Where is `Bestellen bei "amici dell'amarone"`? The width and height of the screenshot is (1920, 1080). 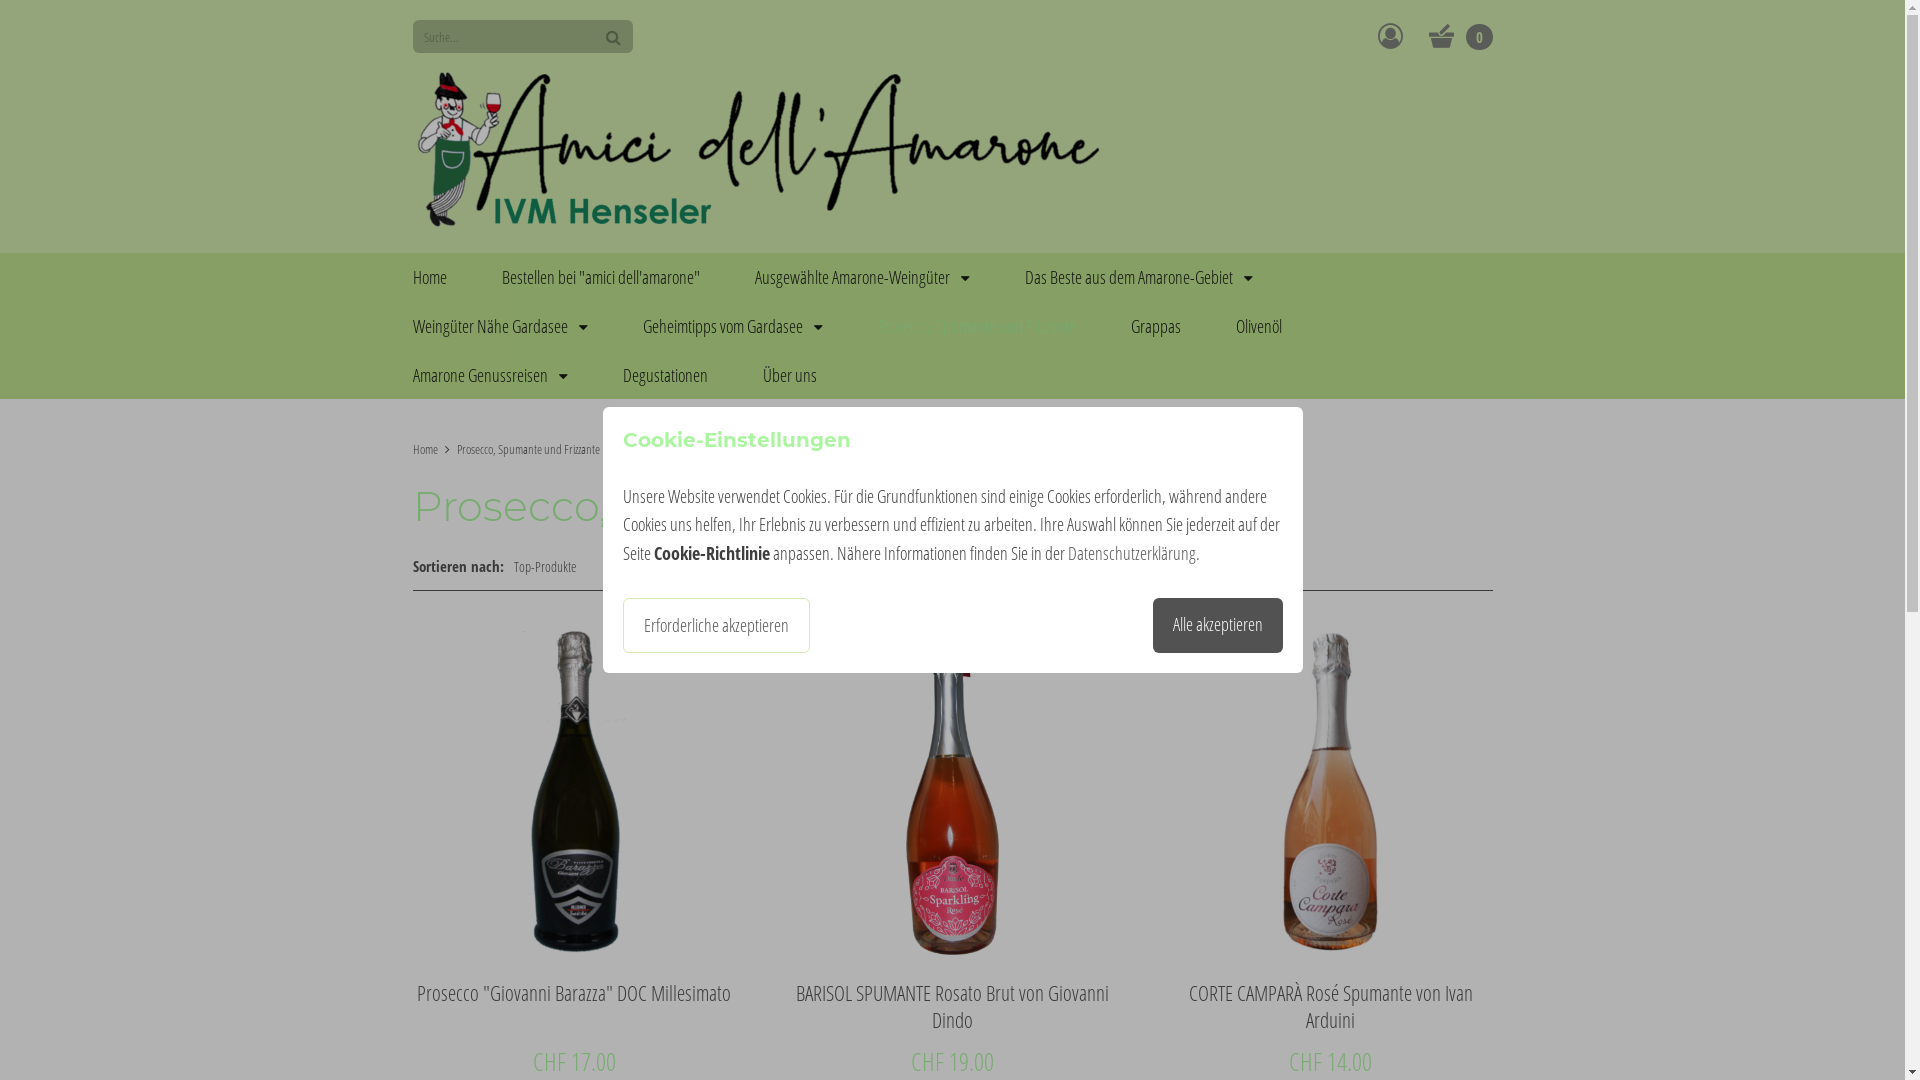 Bestellen bei "amici dell'amarone" is located at coordinates (601, 277).